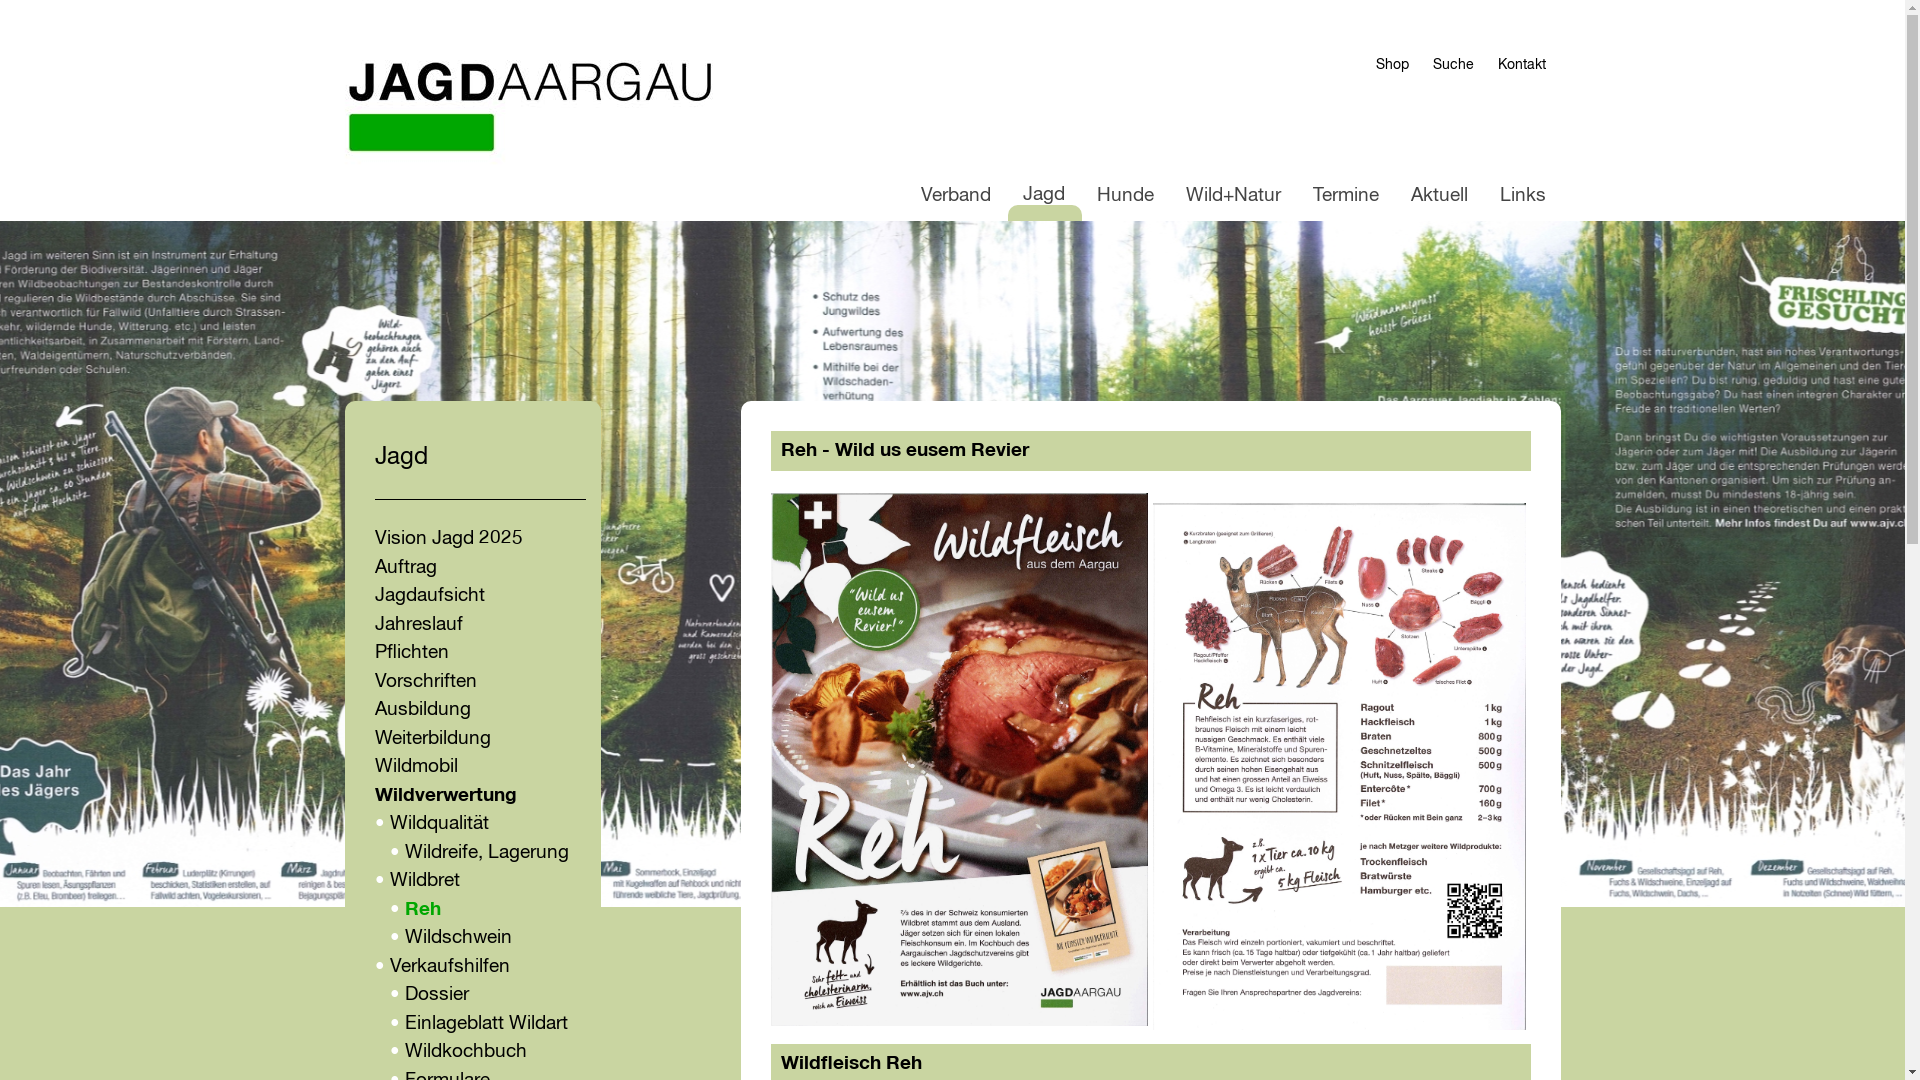 Image resolution: width=1920 pixels, height=1080 pixels. Describe the element at coordinates (1522, 196) in the screenshot. I see `Links` at that location.